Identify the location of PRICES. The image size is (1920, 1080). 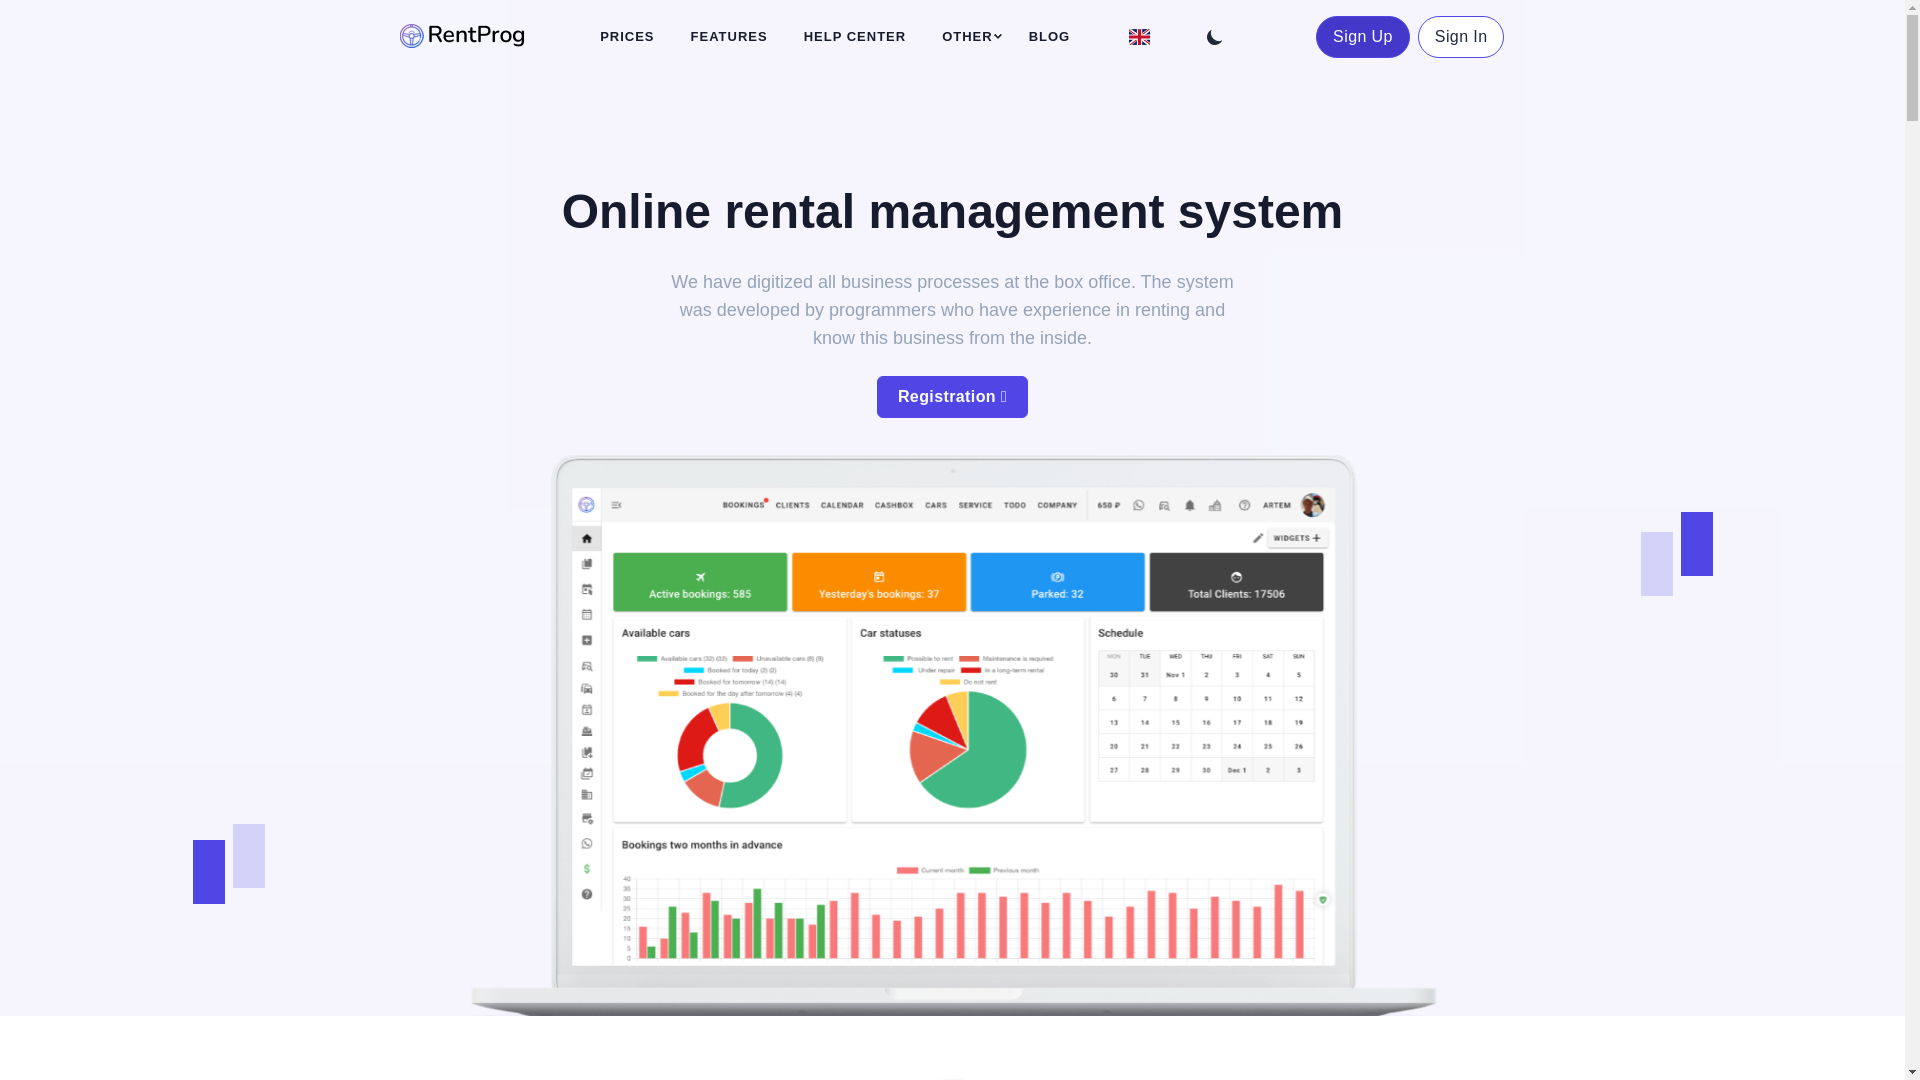
(626, 37).